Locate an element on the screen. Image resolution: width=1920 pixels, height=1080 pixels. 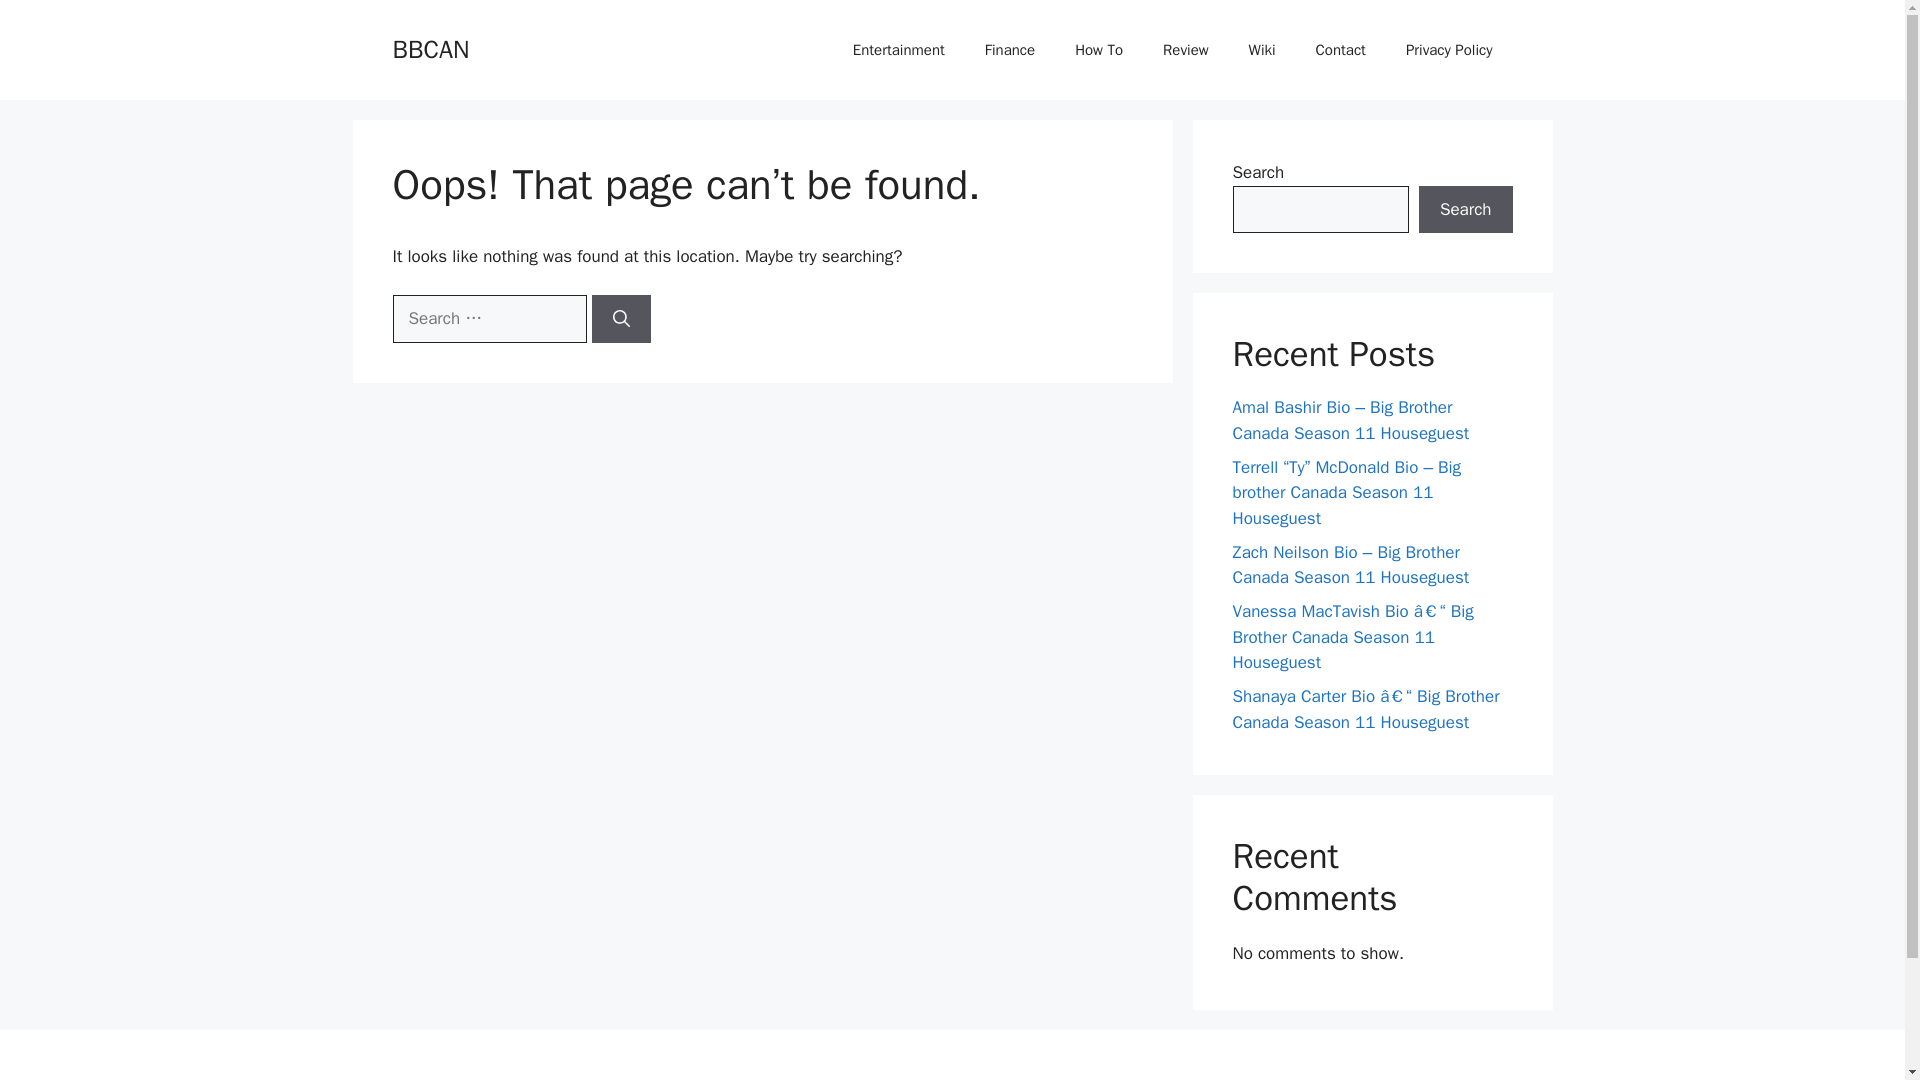
Review is located at coordinates (1185, 50).